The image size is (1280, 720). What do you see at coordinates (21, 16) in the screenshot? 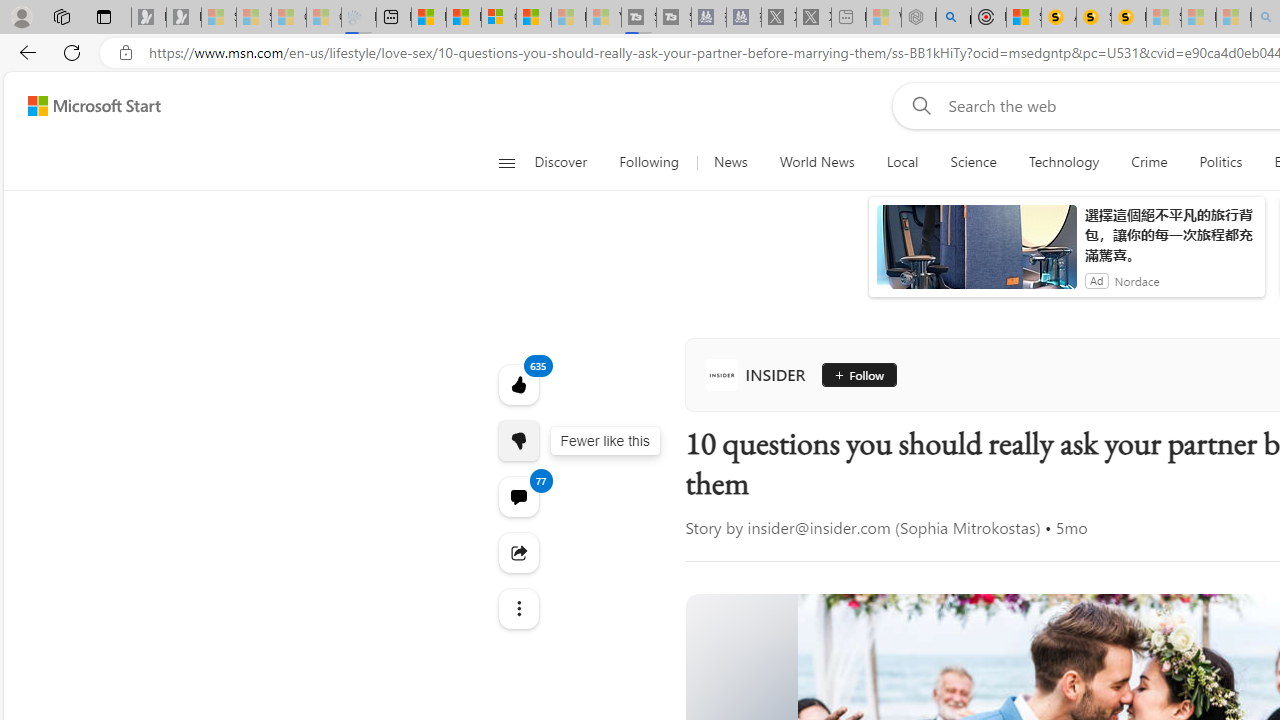
I see `Personal Profile` at bounding box center [21, 16].